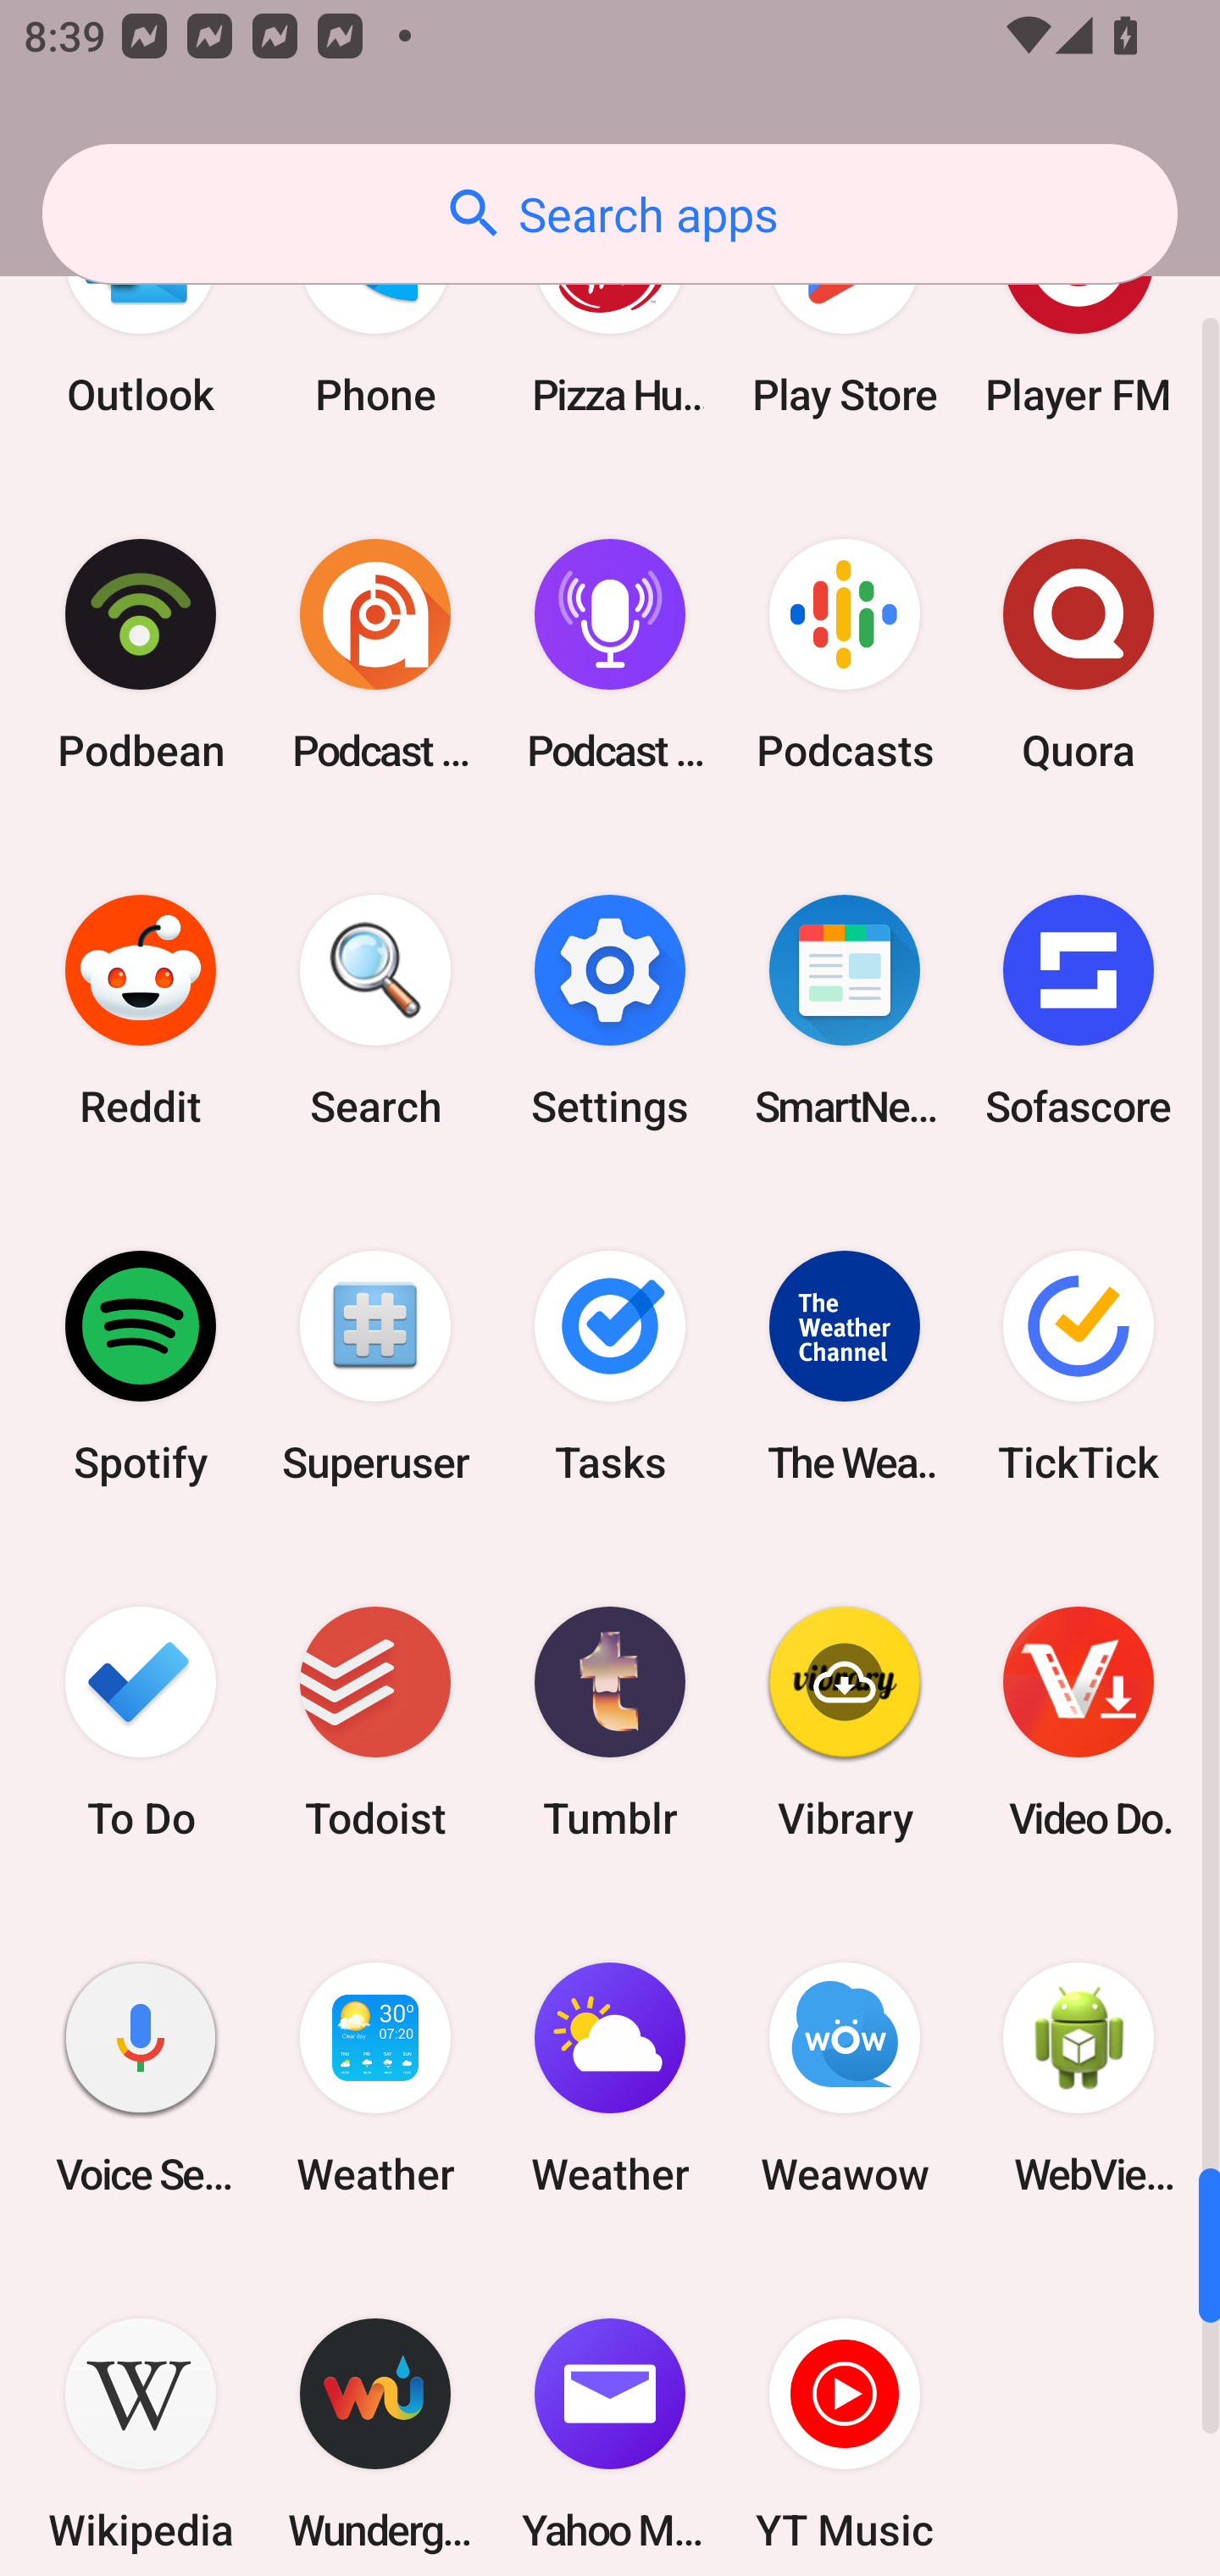  Describe the element at coordinates (610, 1368) in the screenshot. I see `Tasks` at that location.